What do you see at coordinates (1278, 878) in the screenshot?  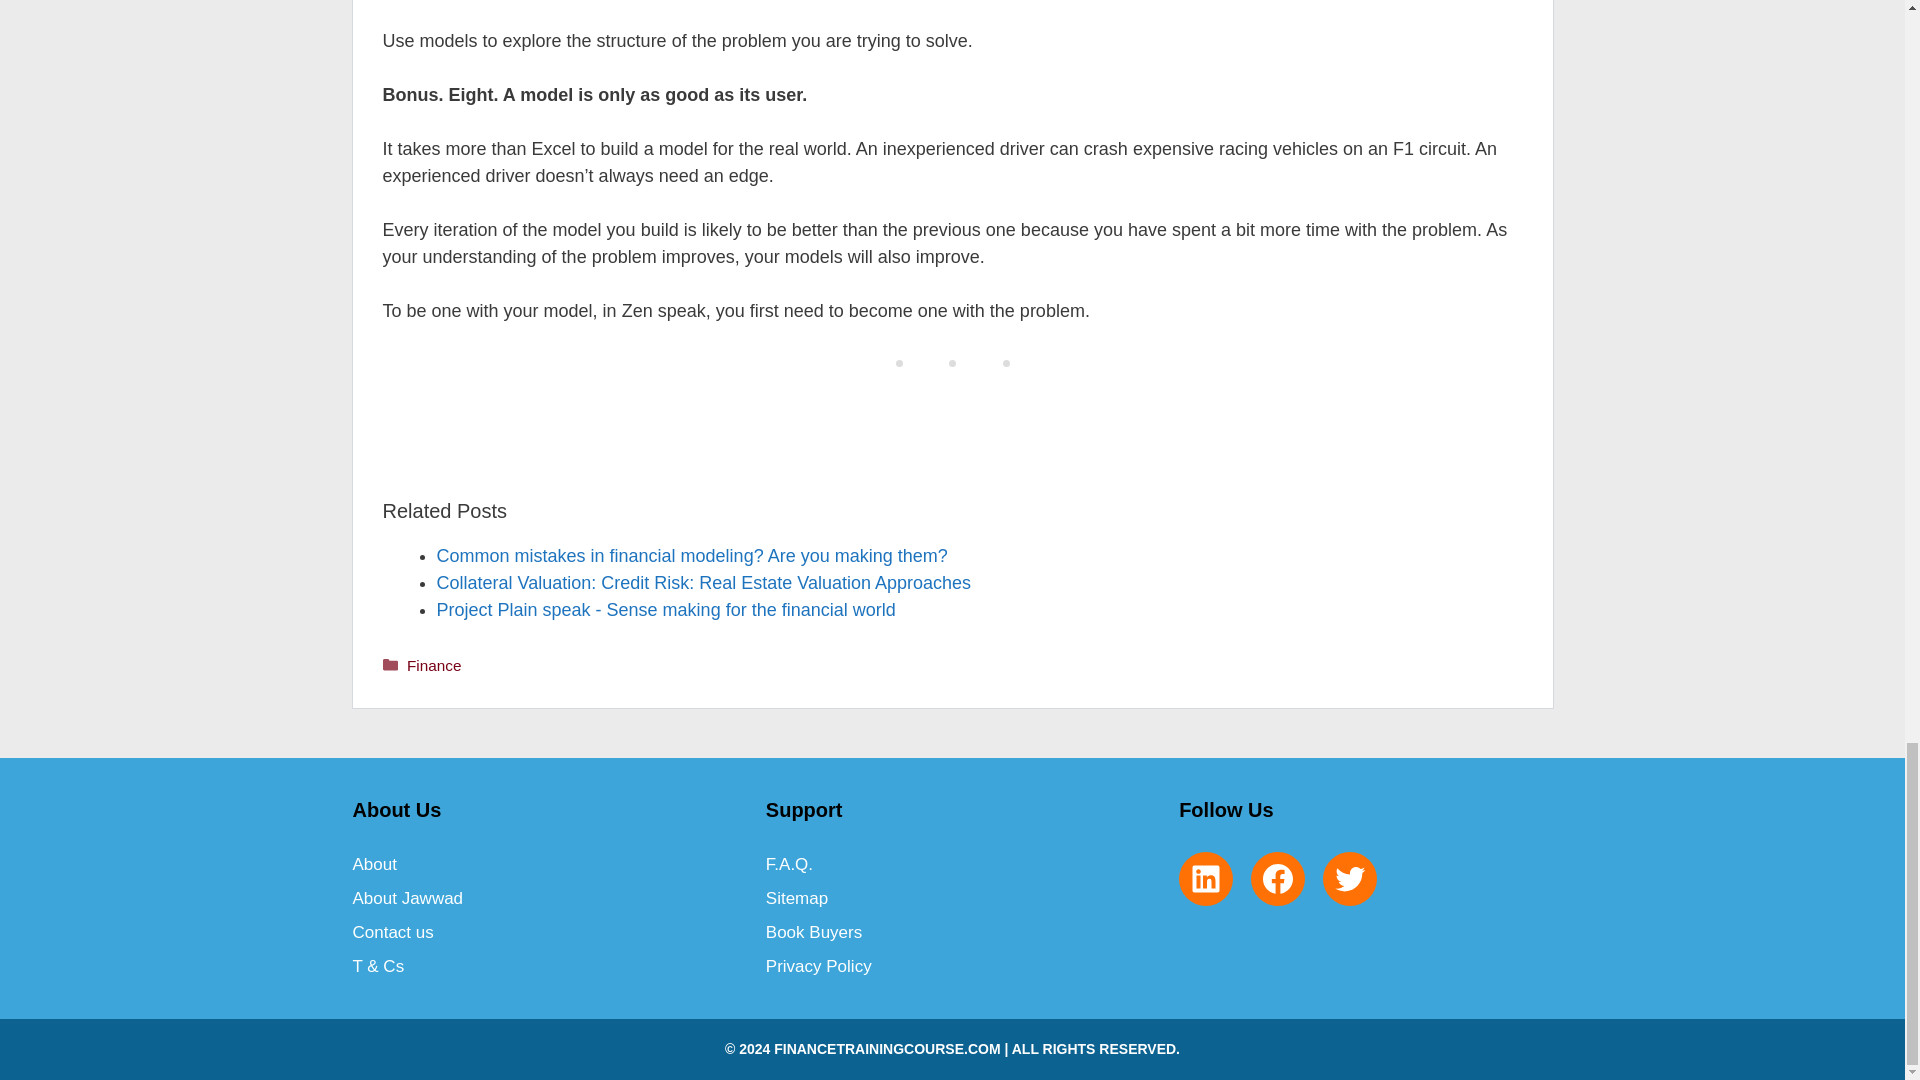 I see `Facebook` at bounding box center [1278, 878].